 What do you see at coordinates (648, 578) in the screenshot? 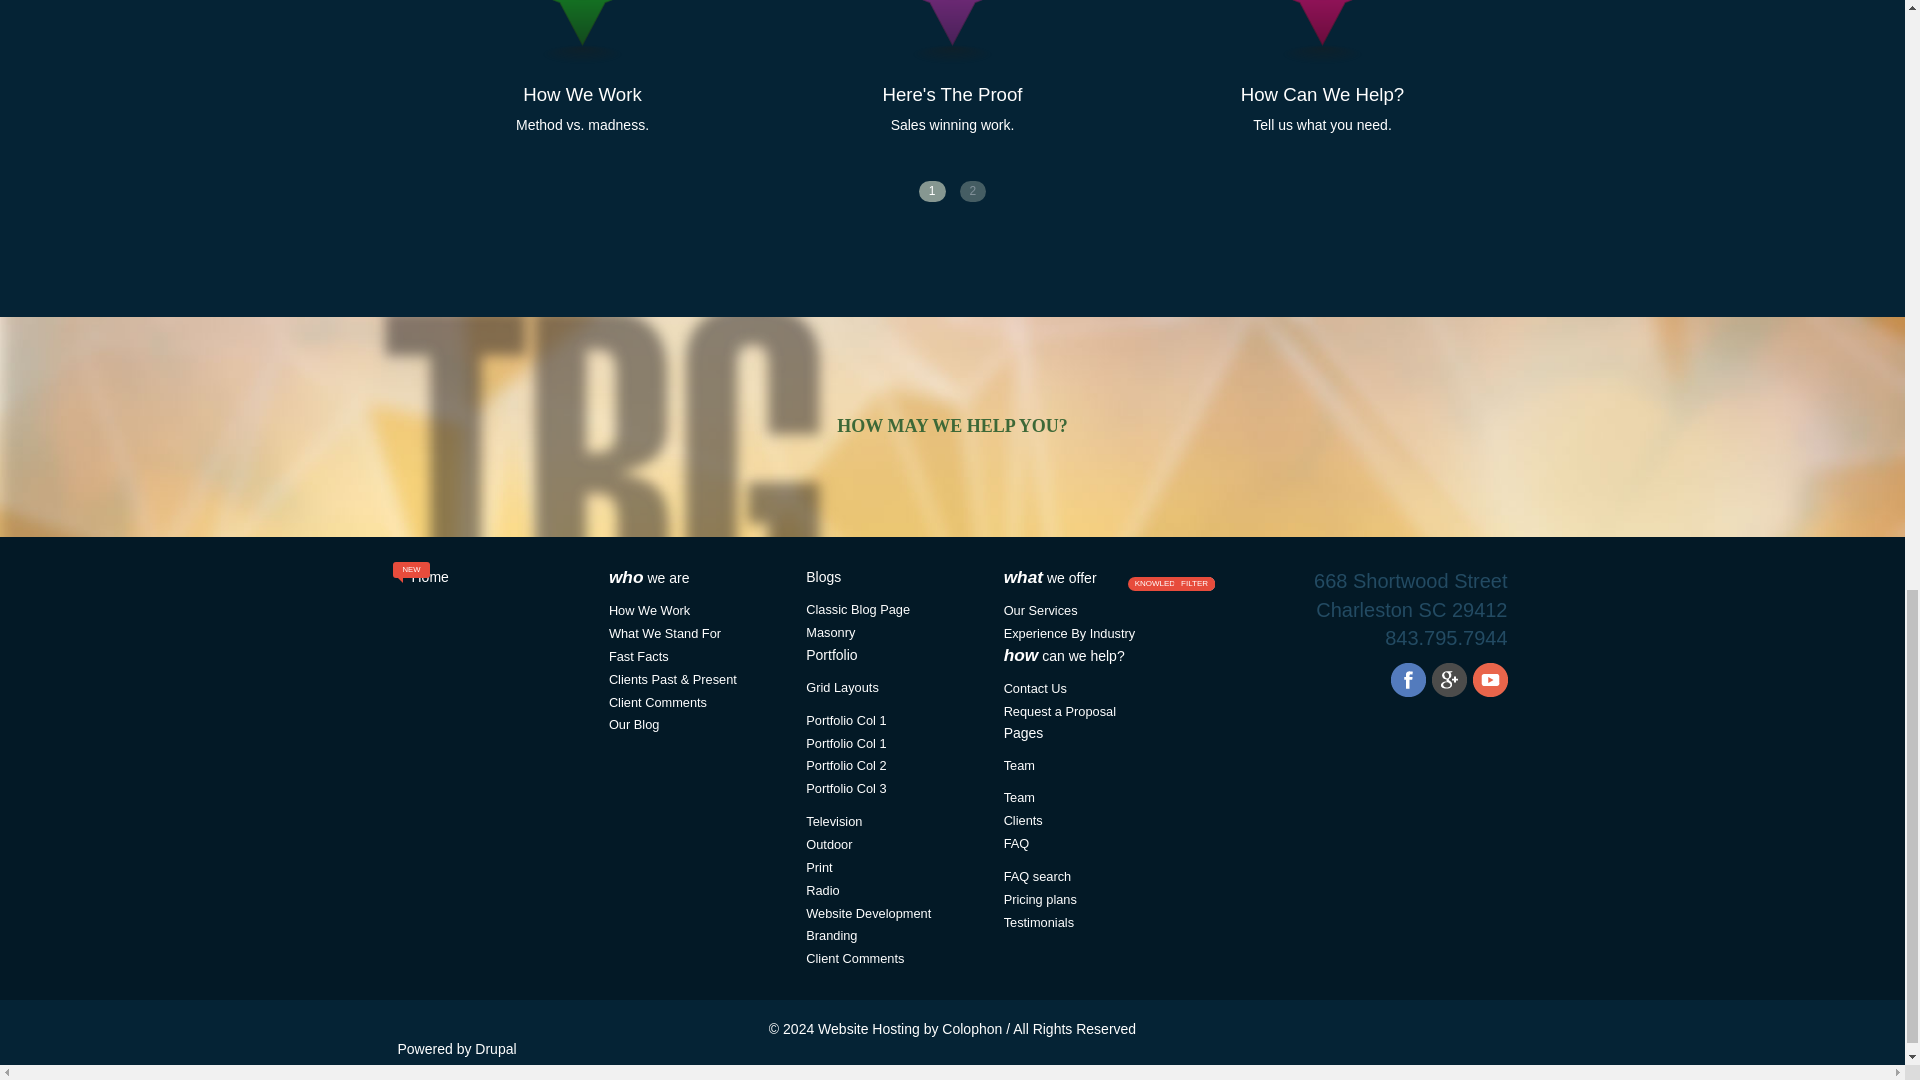
I see `How Can We Help?` at bounding box center [648, 578].